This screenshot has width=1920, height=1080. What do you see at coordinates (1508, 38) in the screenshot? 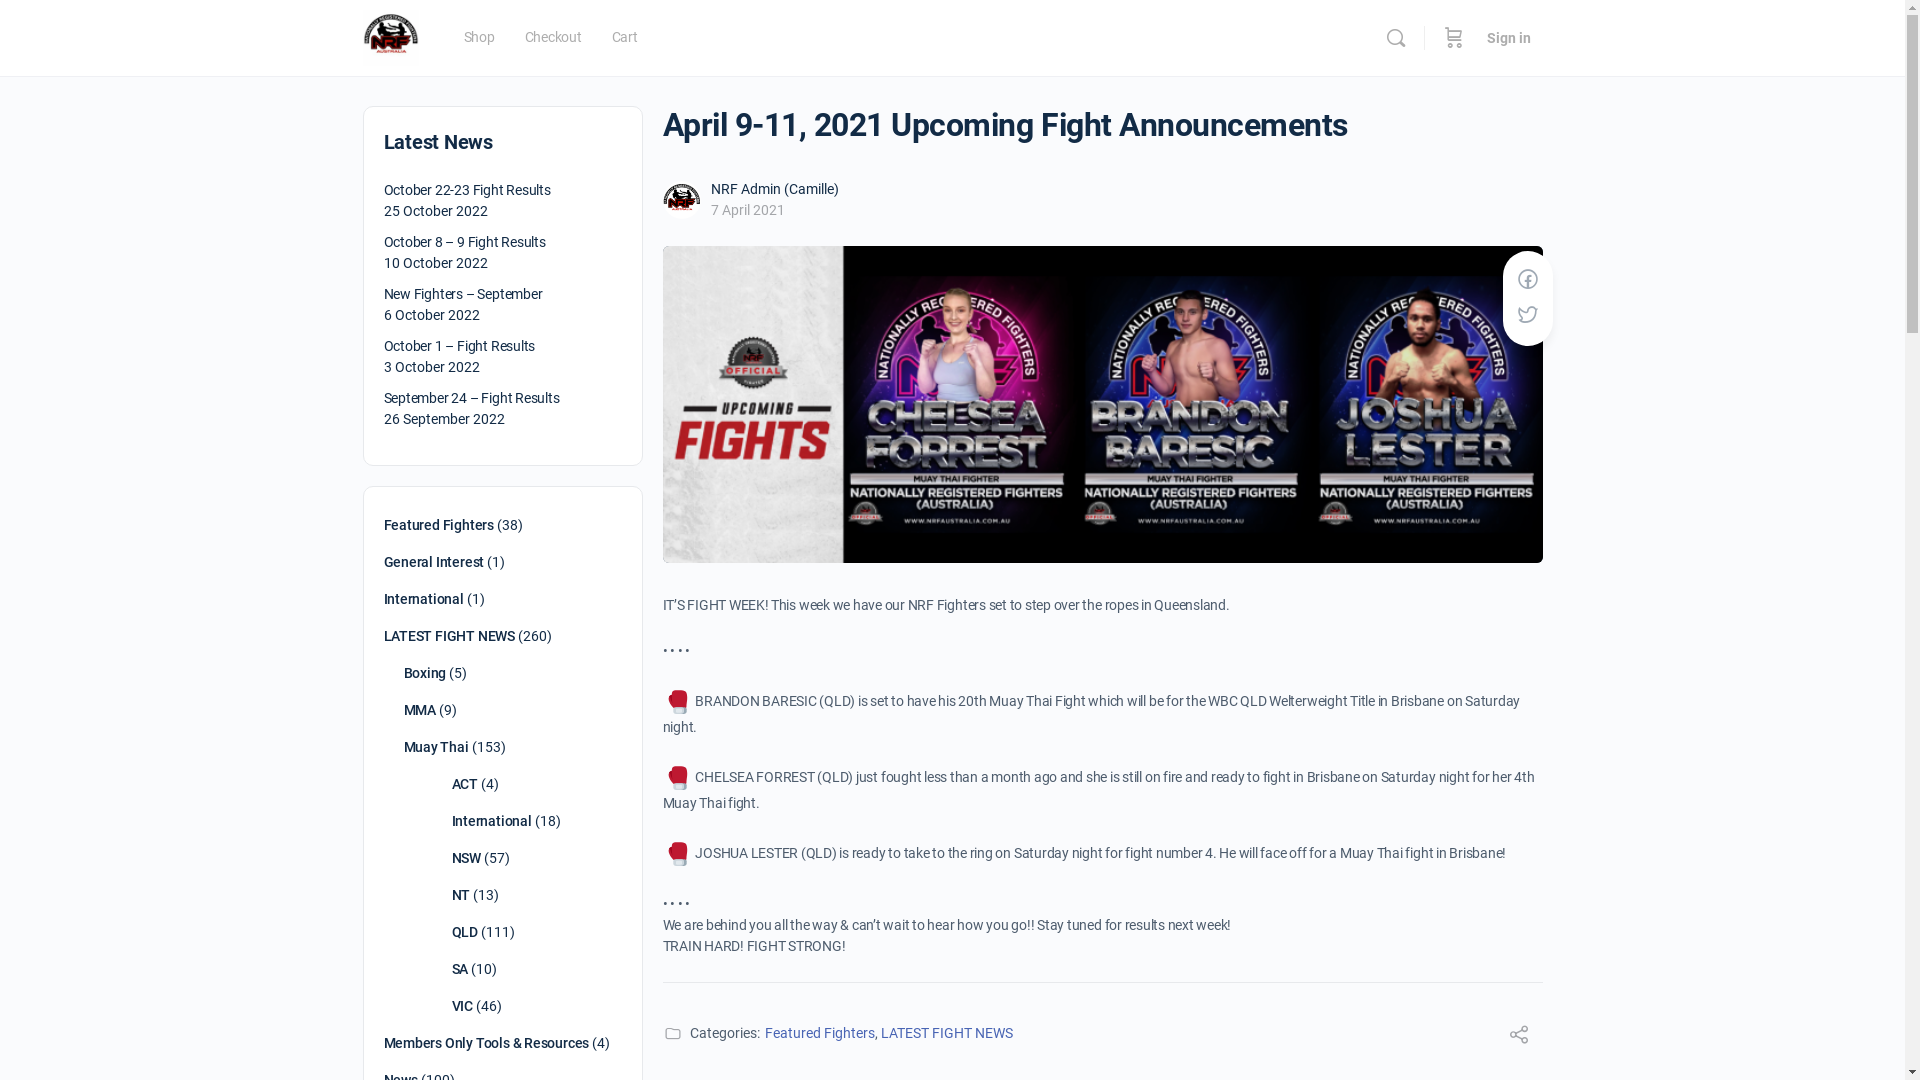
I see `Sign in` at bounding box center [1508, 38].